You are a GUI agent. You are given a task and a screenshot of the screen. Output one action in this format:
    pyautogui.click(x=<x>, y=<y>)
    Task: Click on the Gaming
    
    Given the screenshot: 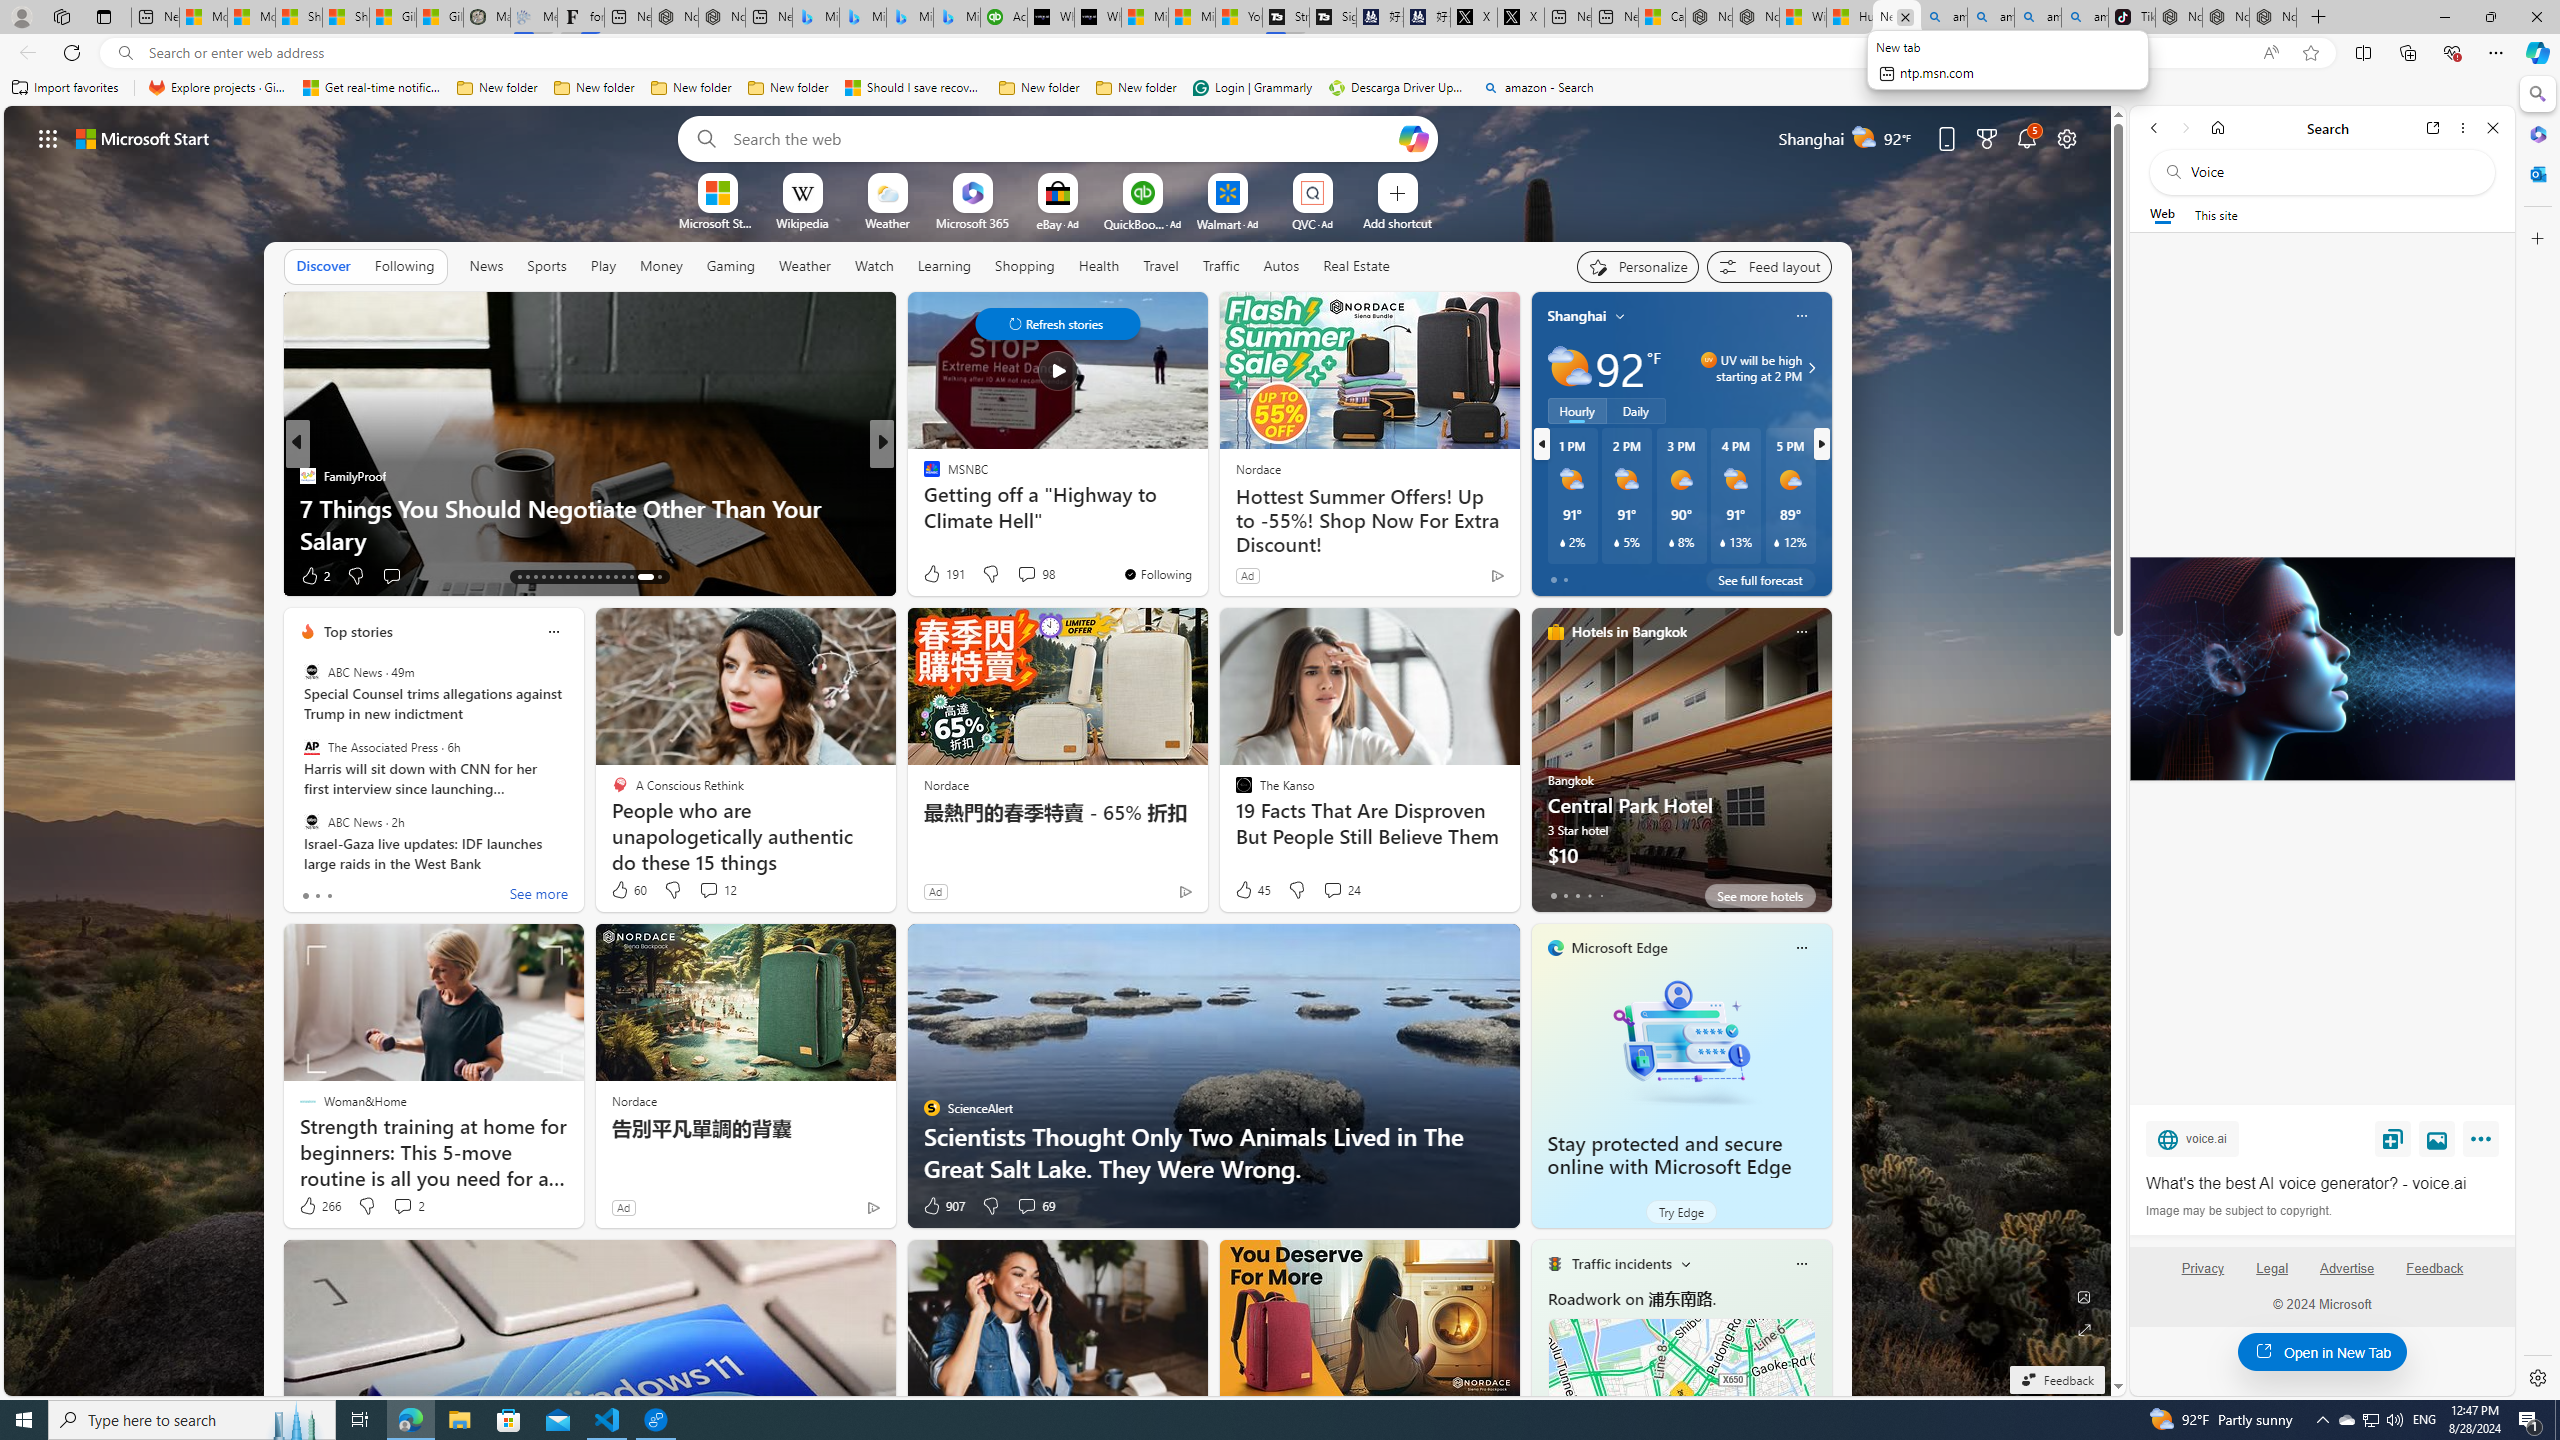 What is the action you would take?
    pyautogui.click(x=730, y=265)
    